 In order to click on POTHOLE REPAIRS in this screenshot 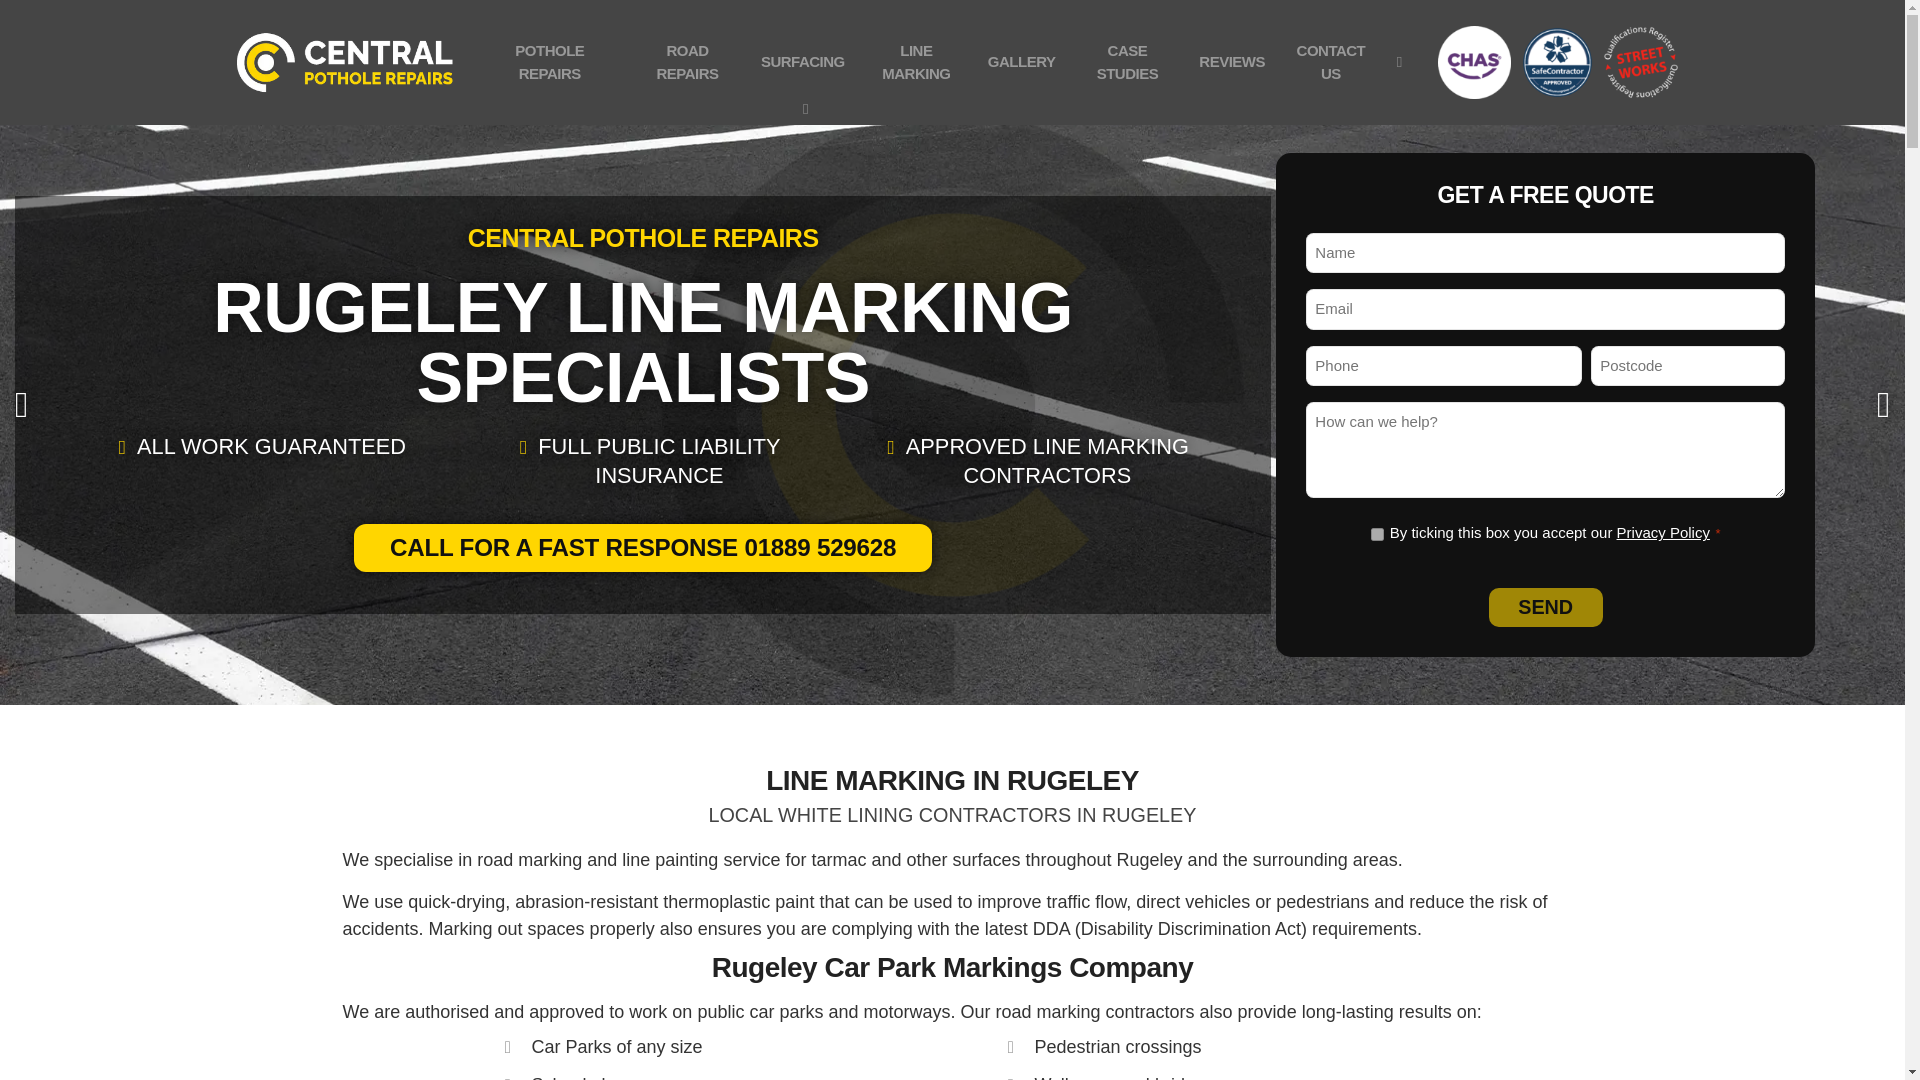, I will do `click(550, 62)`.